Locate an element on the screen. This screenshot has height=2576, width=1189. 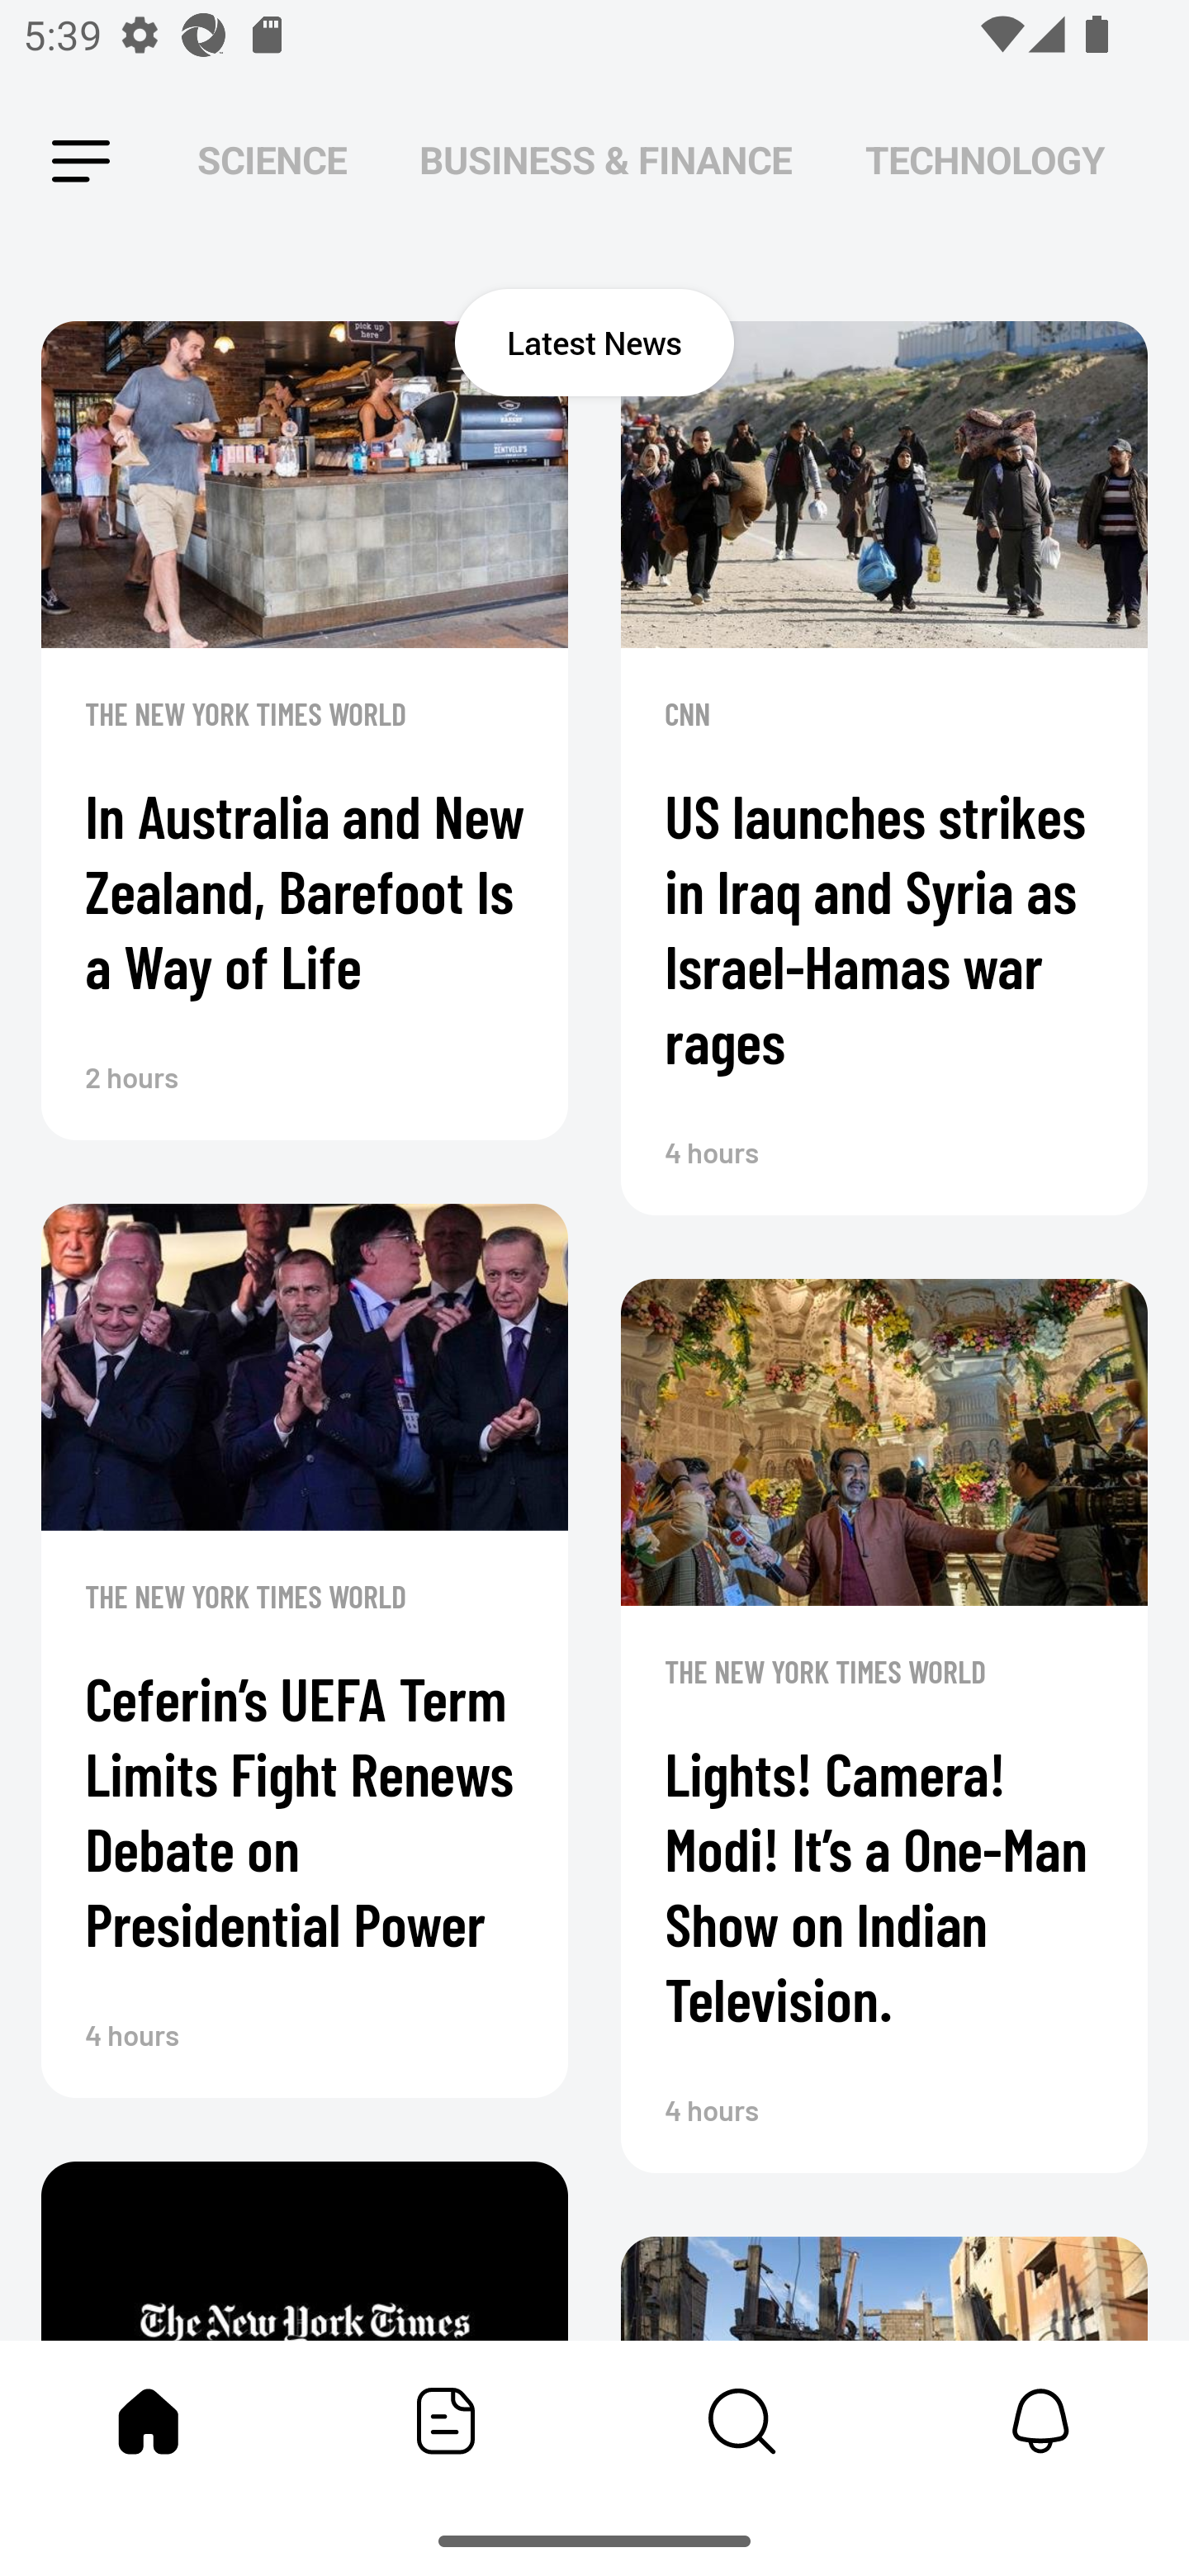
Leading Icon is located at coordinates (81, 162).